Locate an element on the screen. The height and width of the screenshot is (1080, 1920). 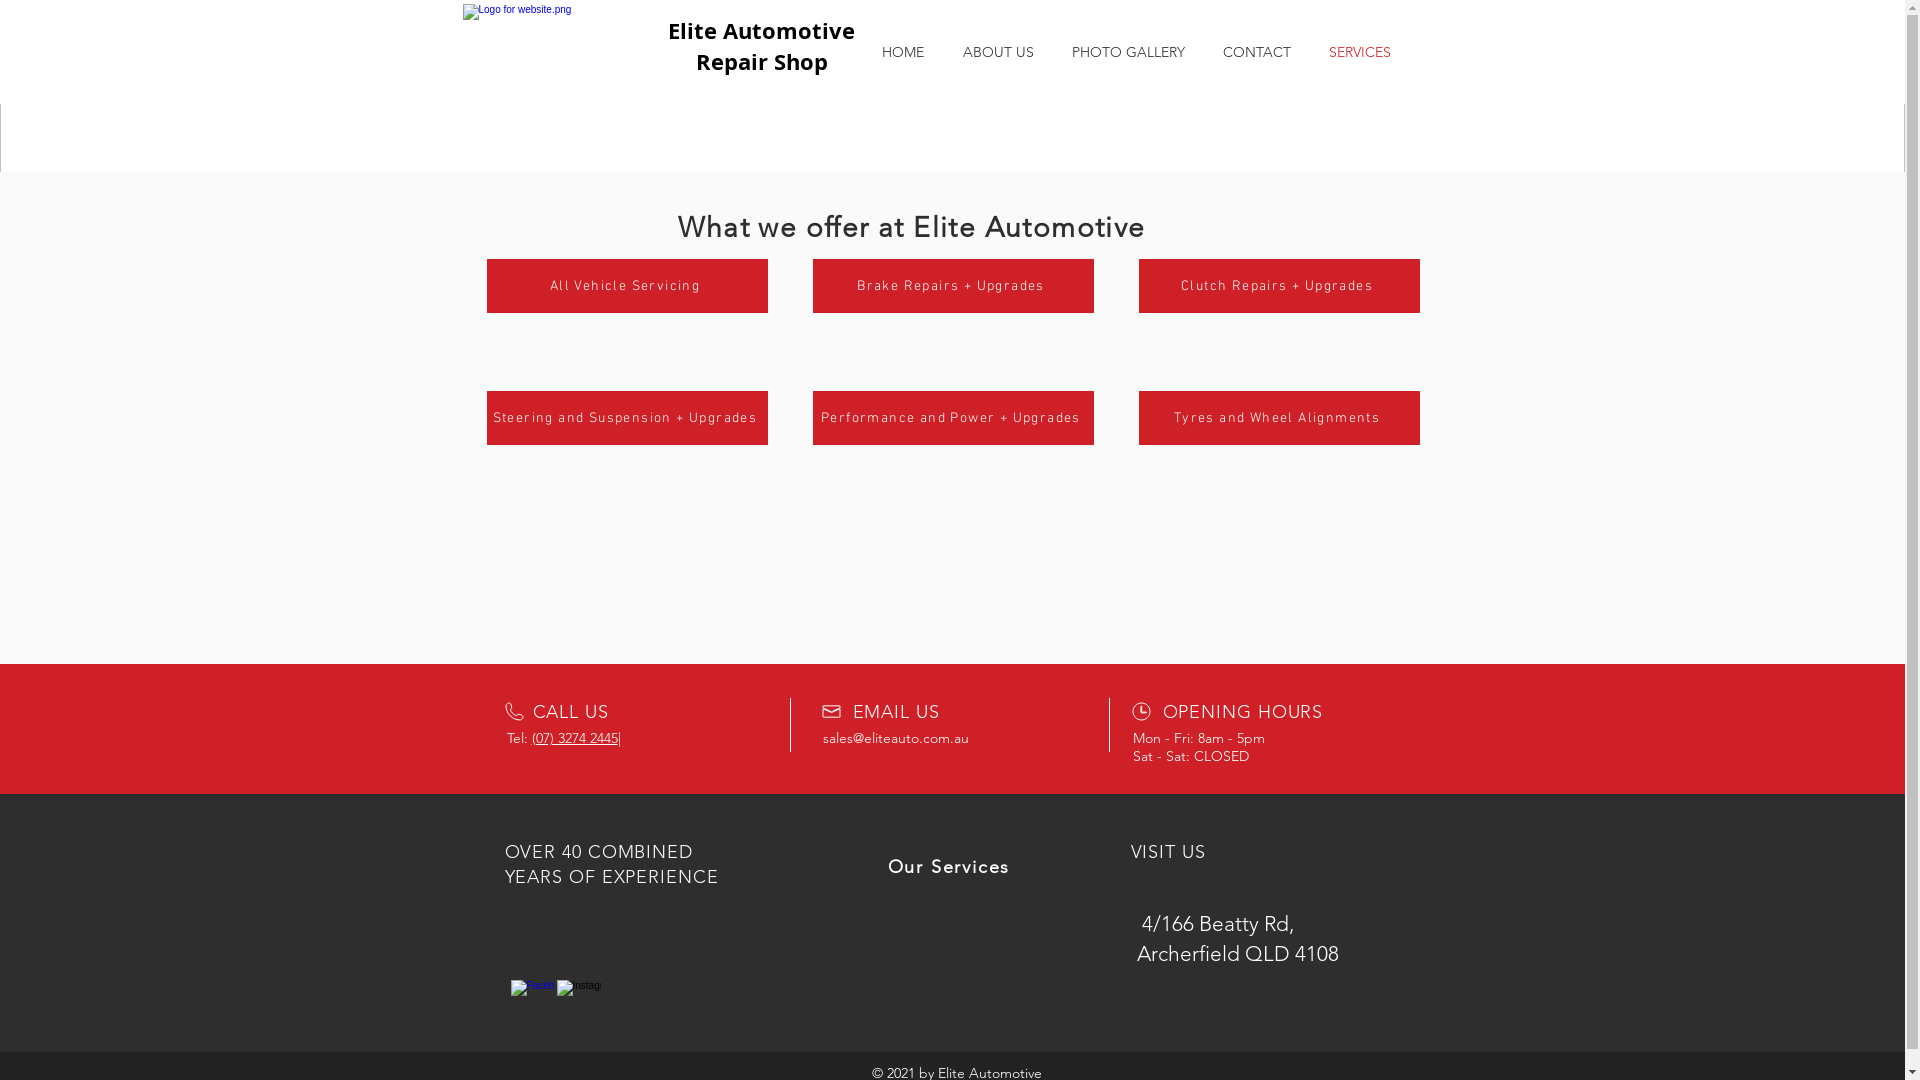
(07) 3274 2445 is located at coordinates (575, 738).